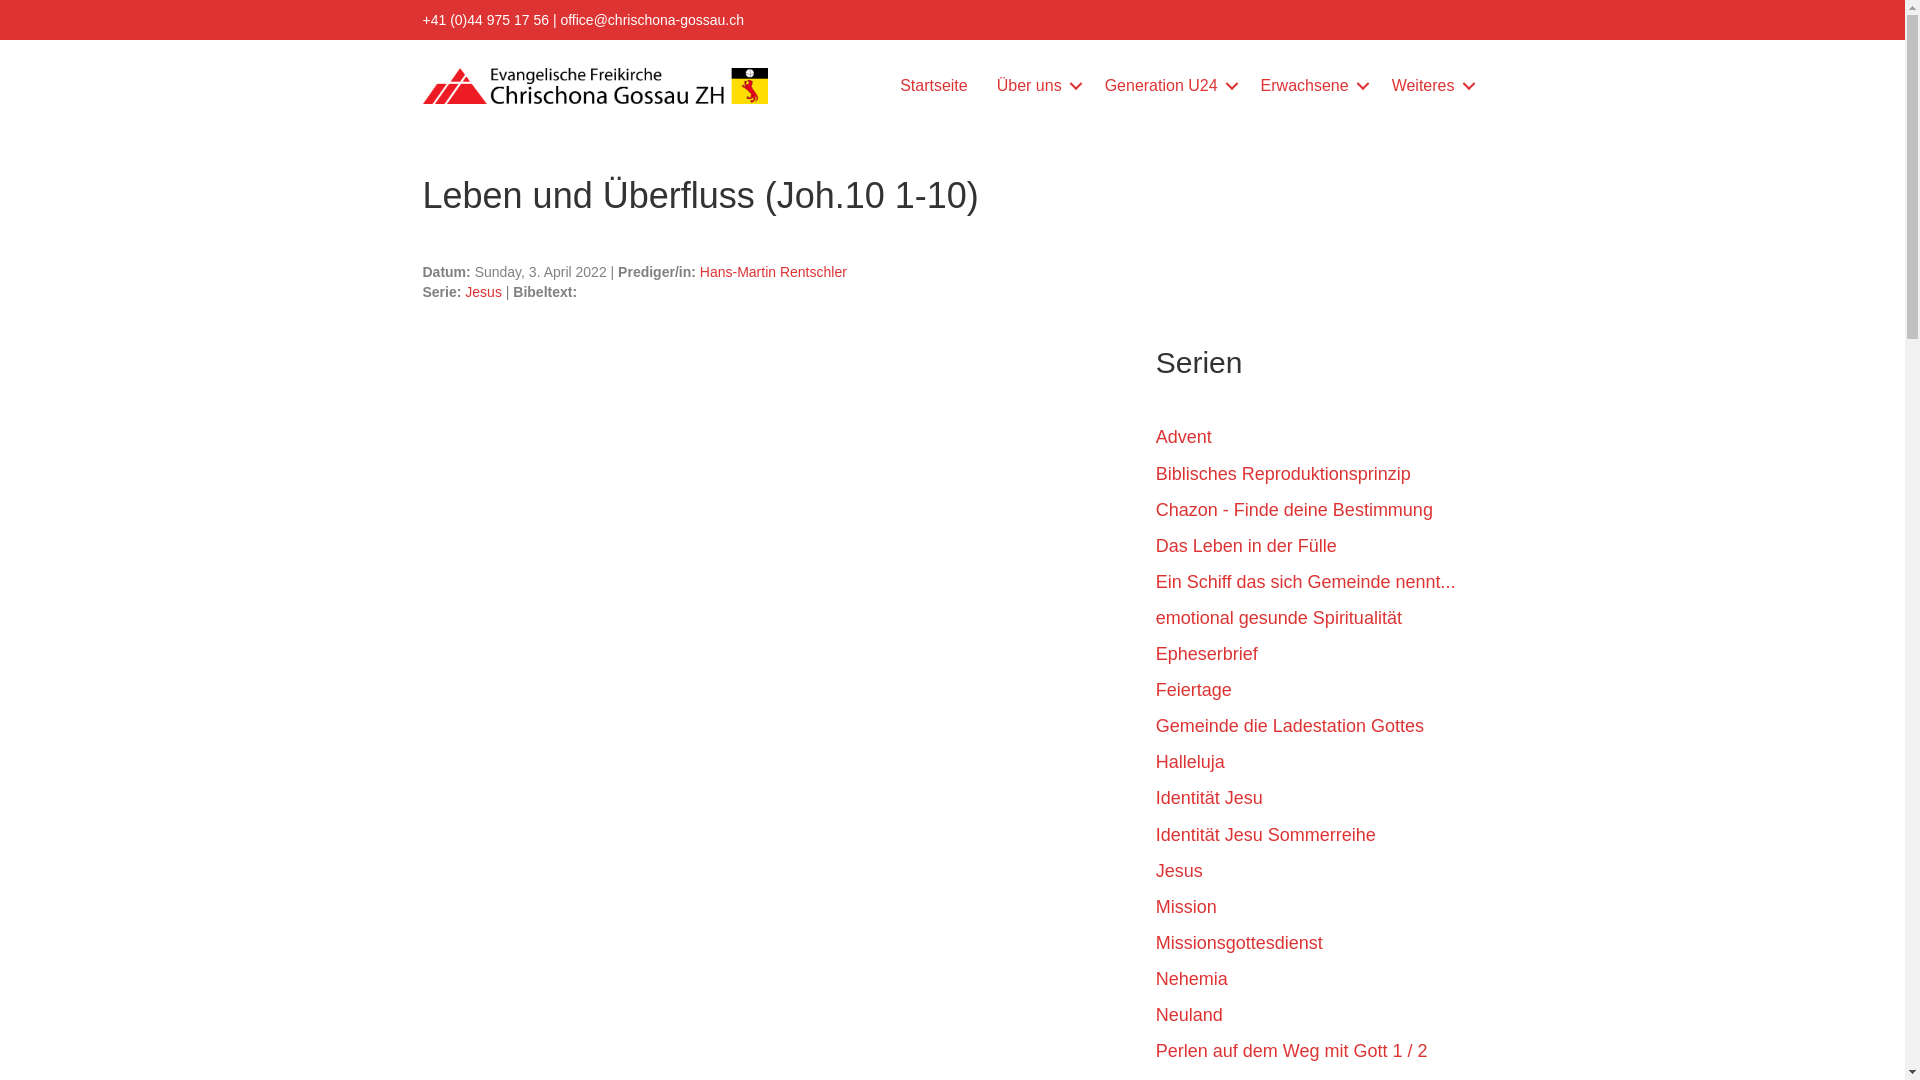  What do you see at coordinates (774, 272) in the screenshot?
I see `Hans-Martin Rentschler` at bounding box center [774, 272].